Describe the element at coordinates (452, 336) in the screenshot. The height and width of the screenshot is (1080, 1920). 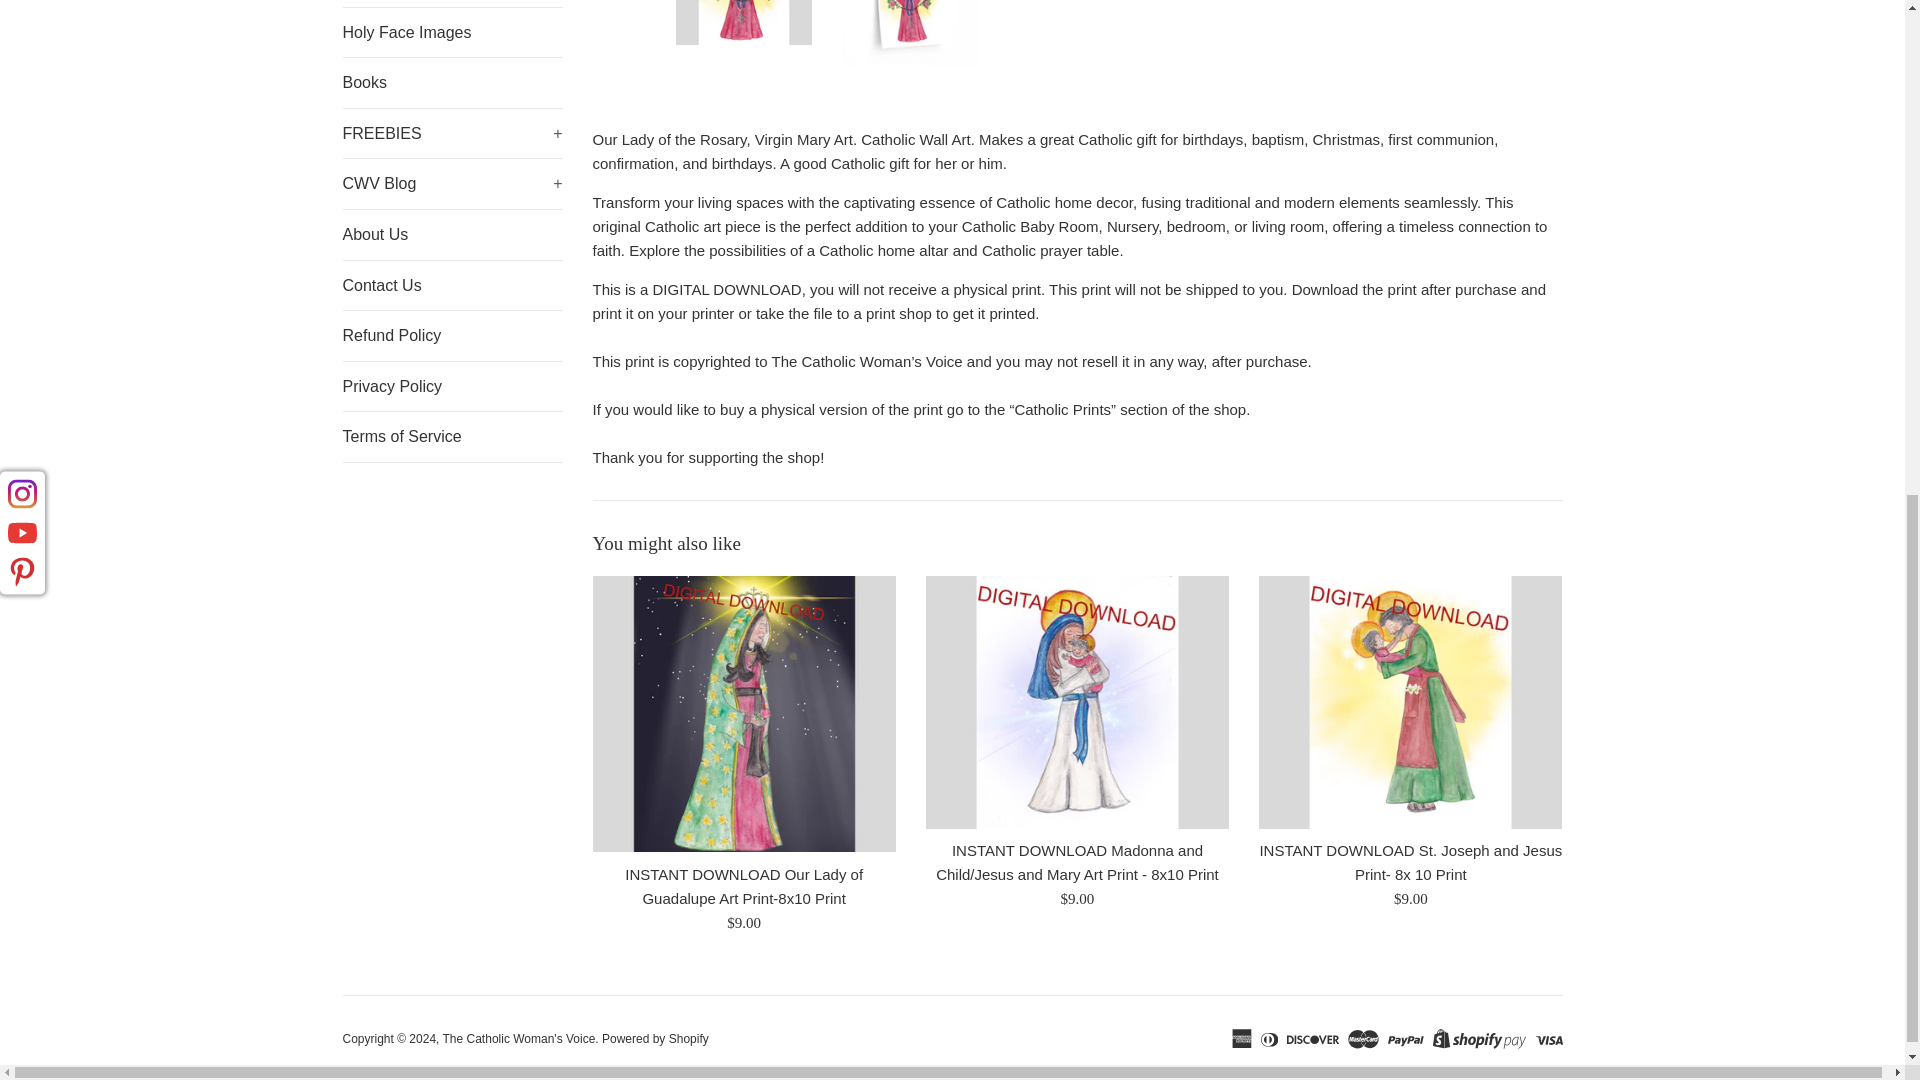
I see `Refund Policy` at that location.